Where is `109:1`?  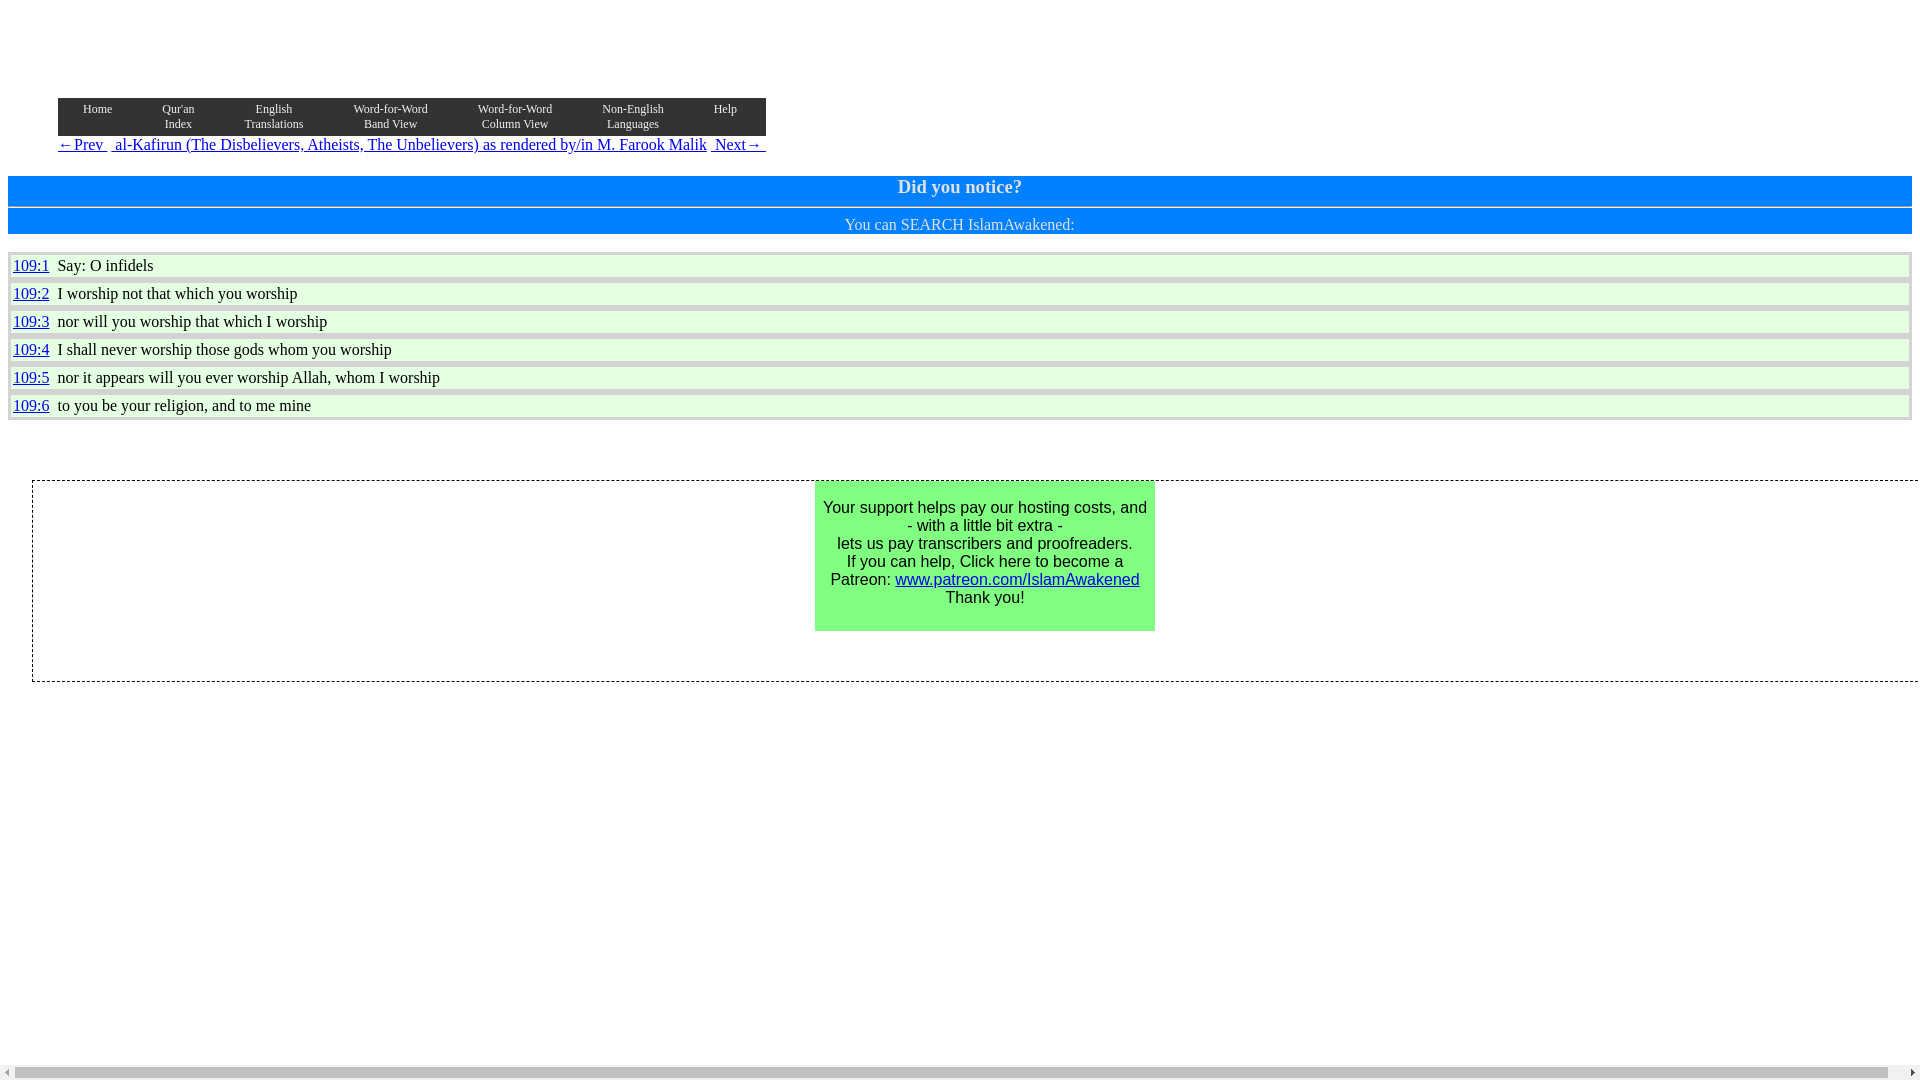 109:1 is located at coordinates (726, 109).